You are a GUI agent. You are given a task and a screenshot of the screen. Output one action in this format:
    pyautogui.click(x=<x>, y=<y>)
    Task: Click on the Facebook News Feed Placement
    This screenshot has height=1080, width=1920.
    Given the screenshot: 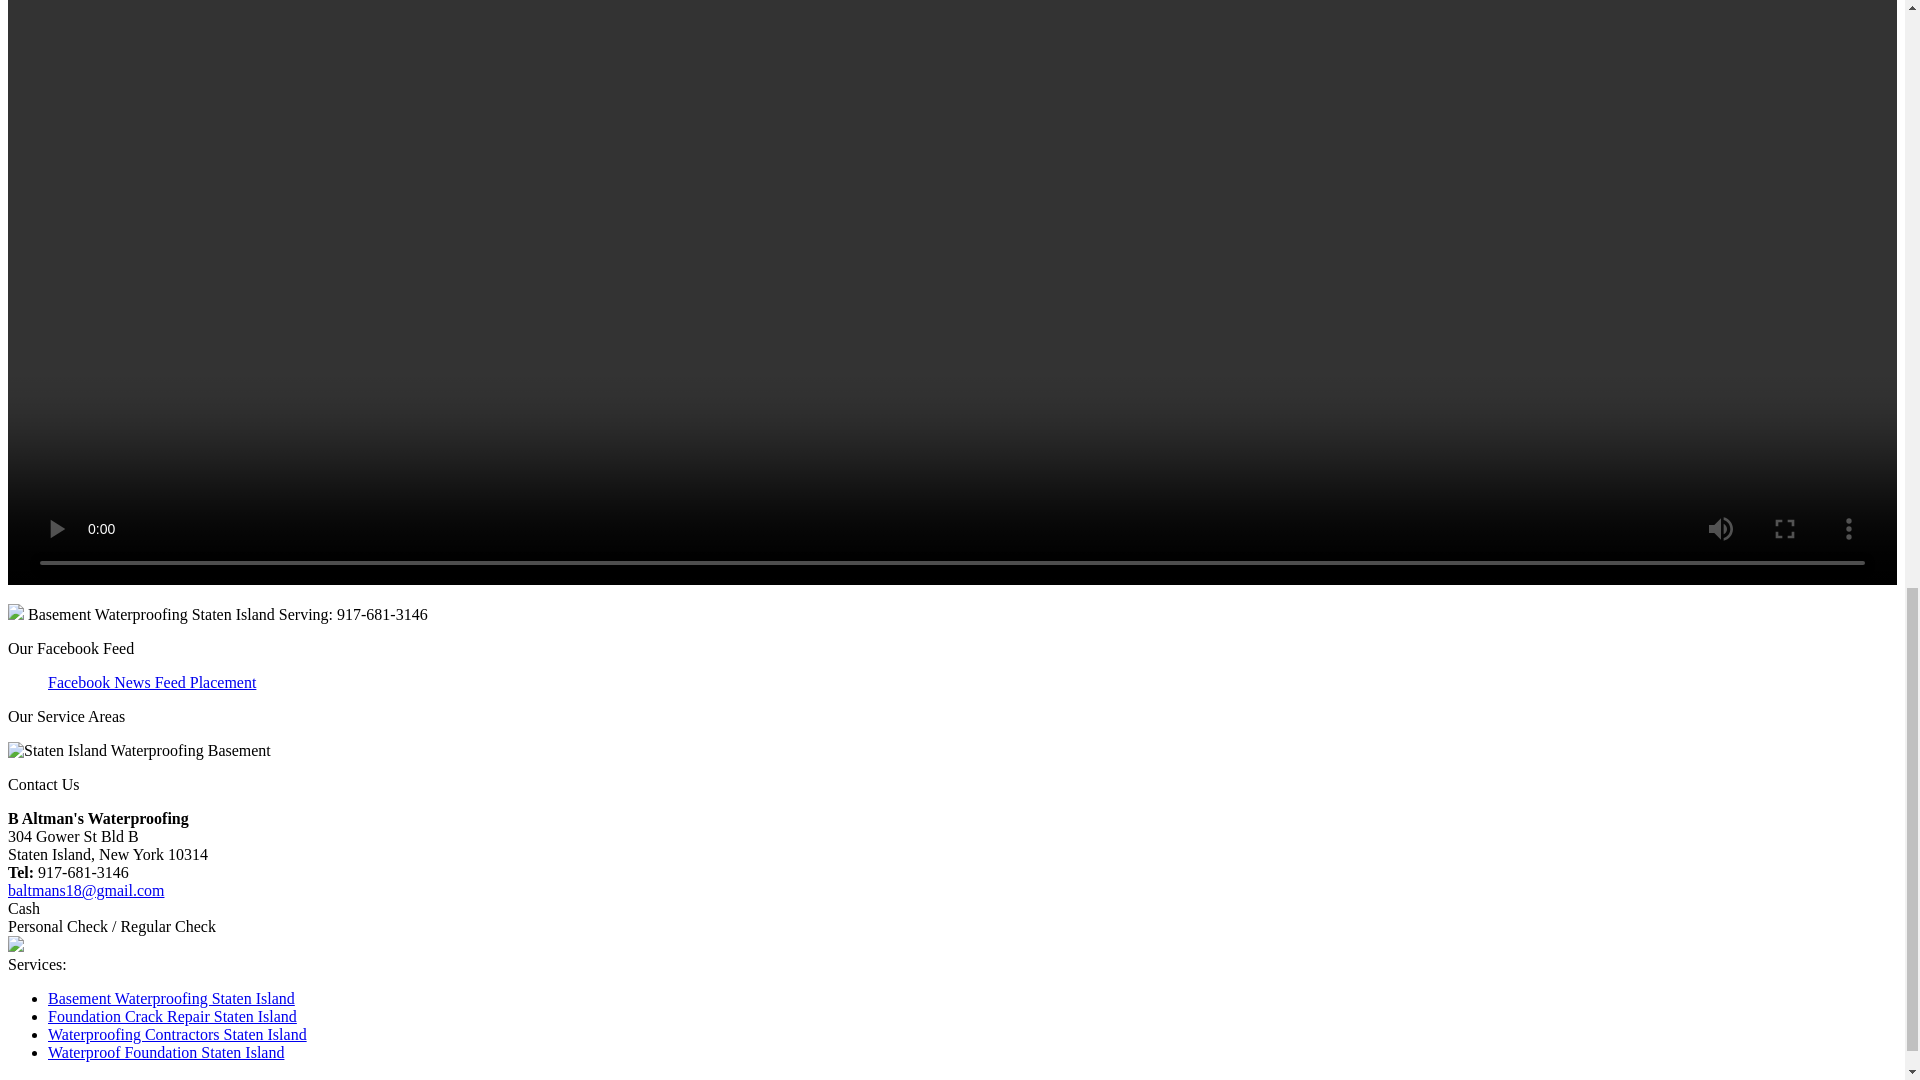 What is the action you would take?
    pyautogui.click(x=152, y=682)
    